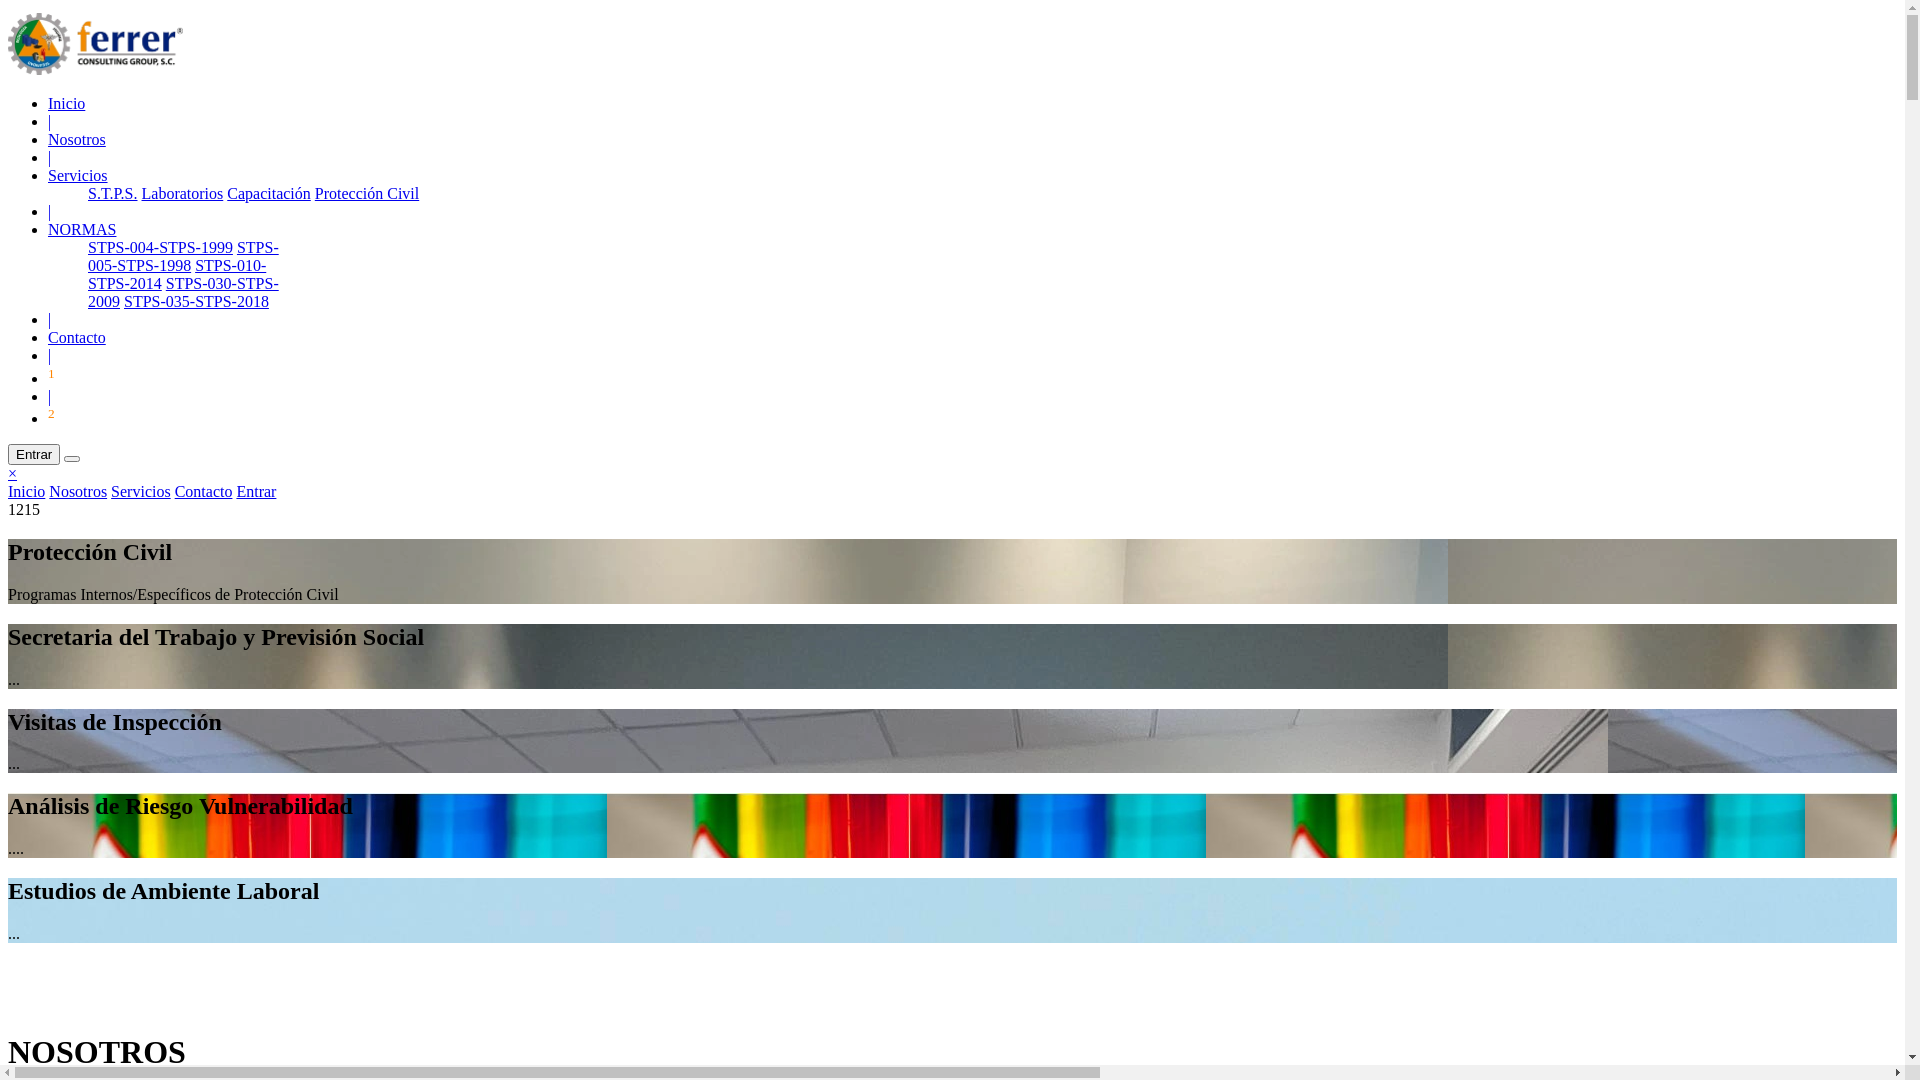 The width and height of the screenshot is (1920, 1080). Describe the element at coordinates (50, 212) in the screenshot. I see `|` at that location.